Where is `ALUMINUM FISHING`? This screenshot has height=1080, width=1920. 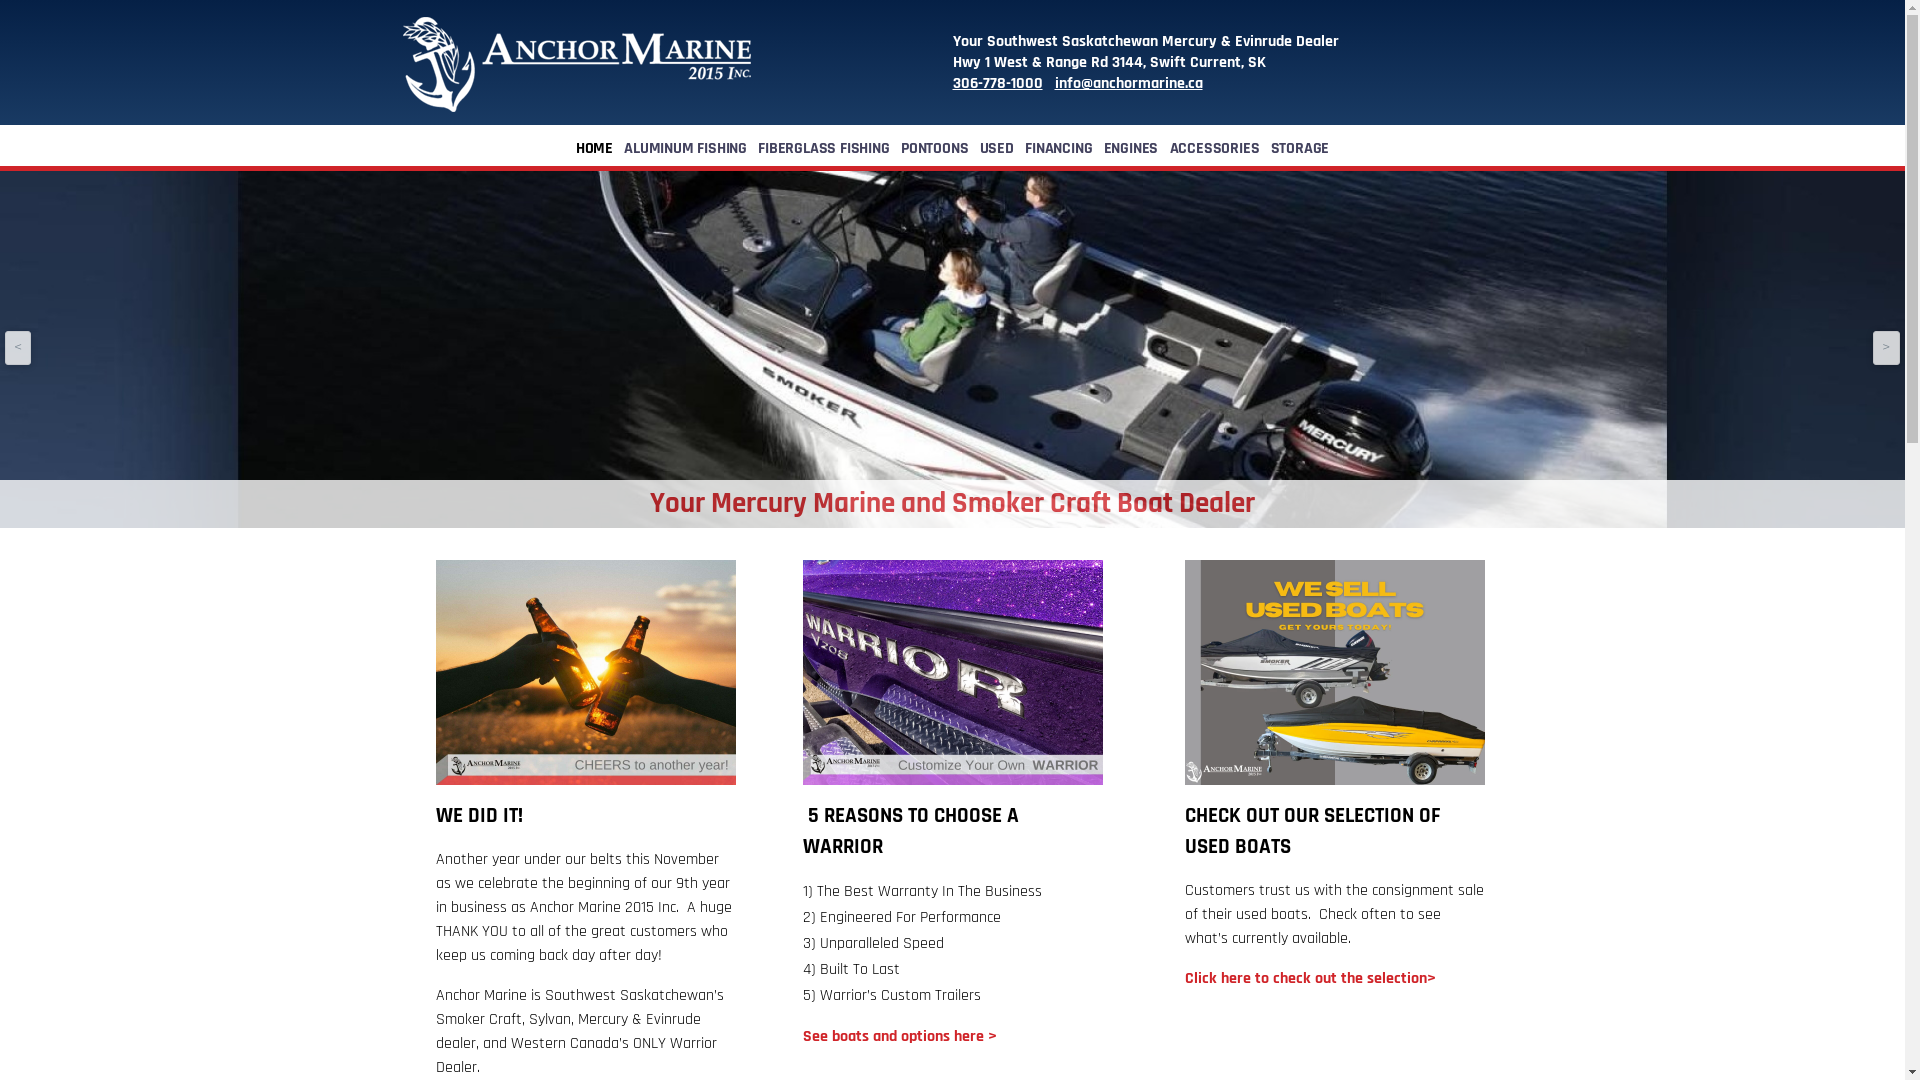 ALUMINUM FISHING is located at coordinates (686, 146).